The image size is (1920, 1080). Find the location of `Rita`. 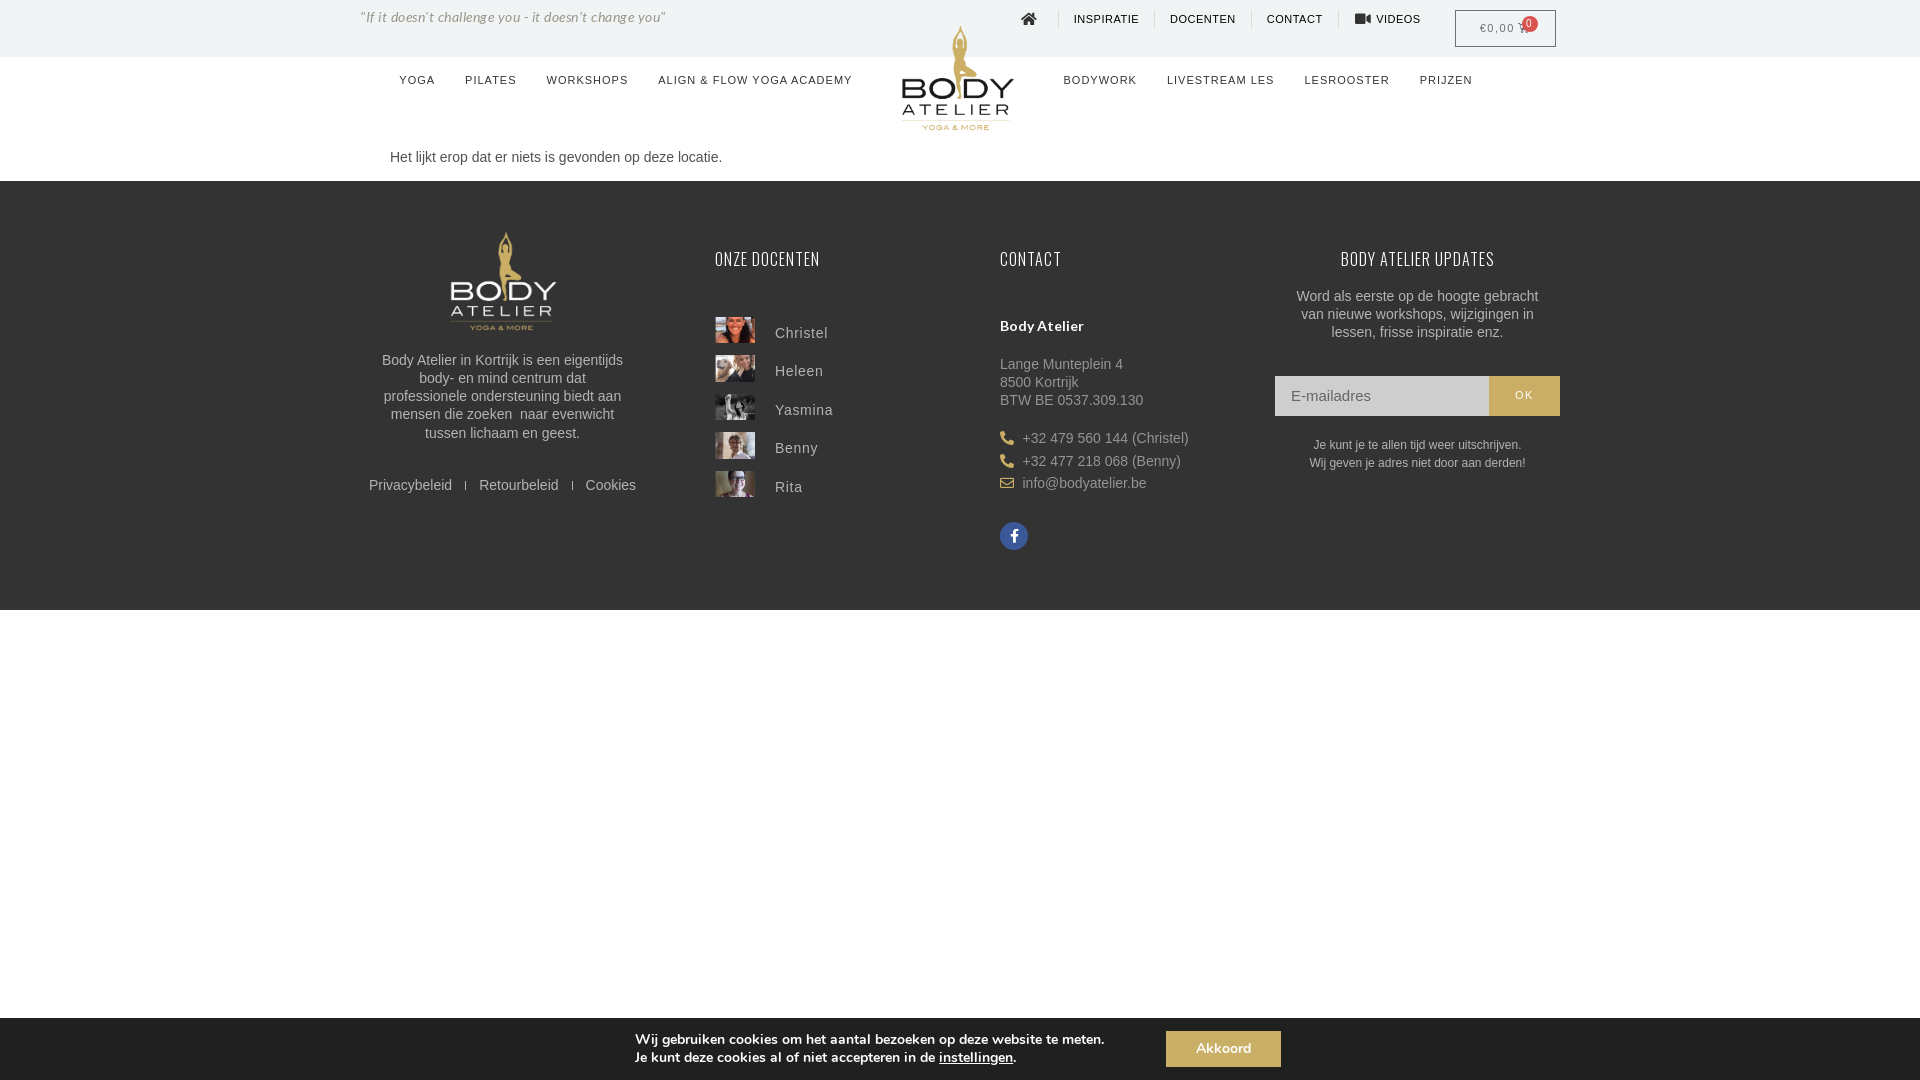

Rita is located at coordinates (789, 487).